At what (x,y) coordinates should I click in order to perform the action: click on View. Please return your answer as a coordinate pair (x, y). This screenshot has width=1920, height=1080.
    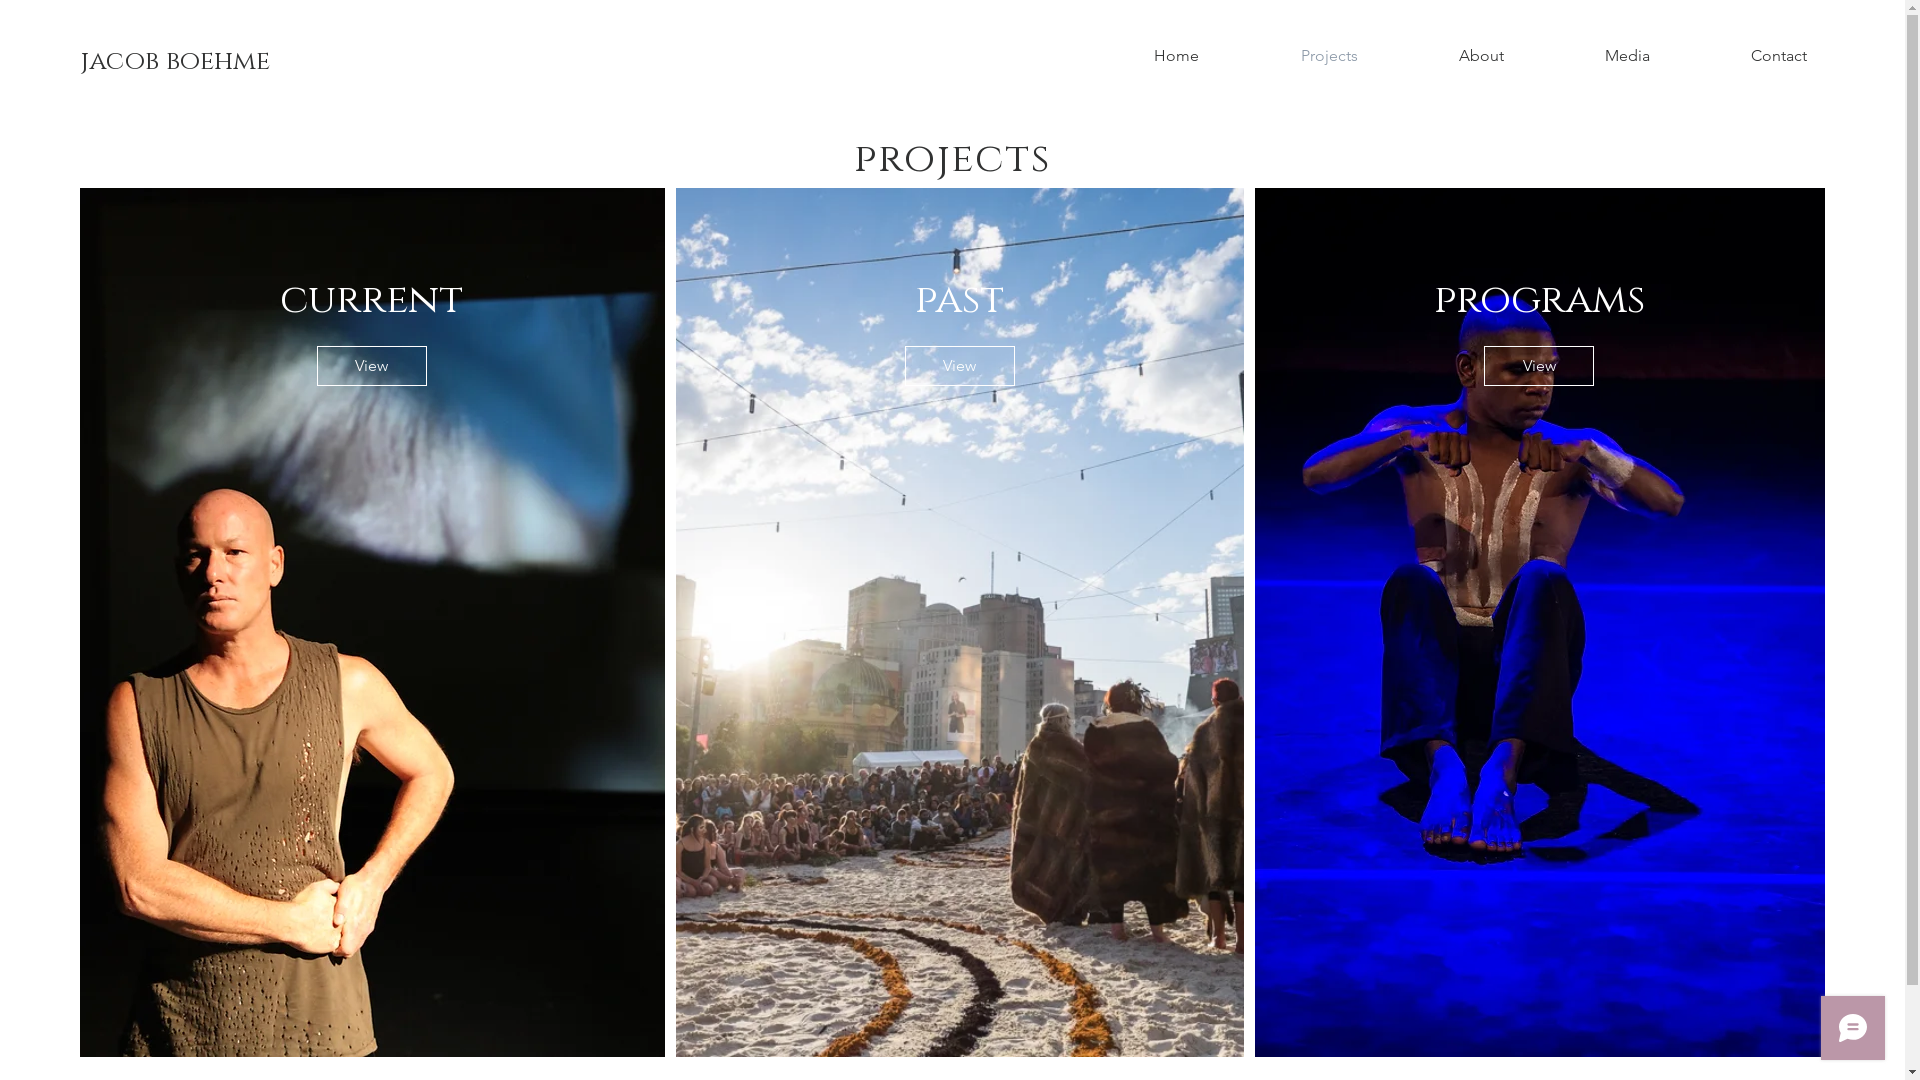
    Looking at the image, I should click on (960, 366).